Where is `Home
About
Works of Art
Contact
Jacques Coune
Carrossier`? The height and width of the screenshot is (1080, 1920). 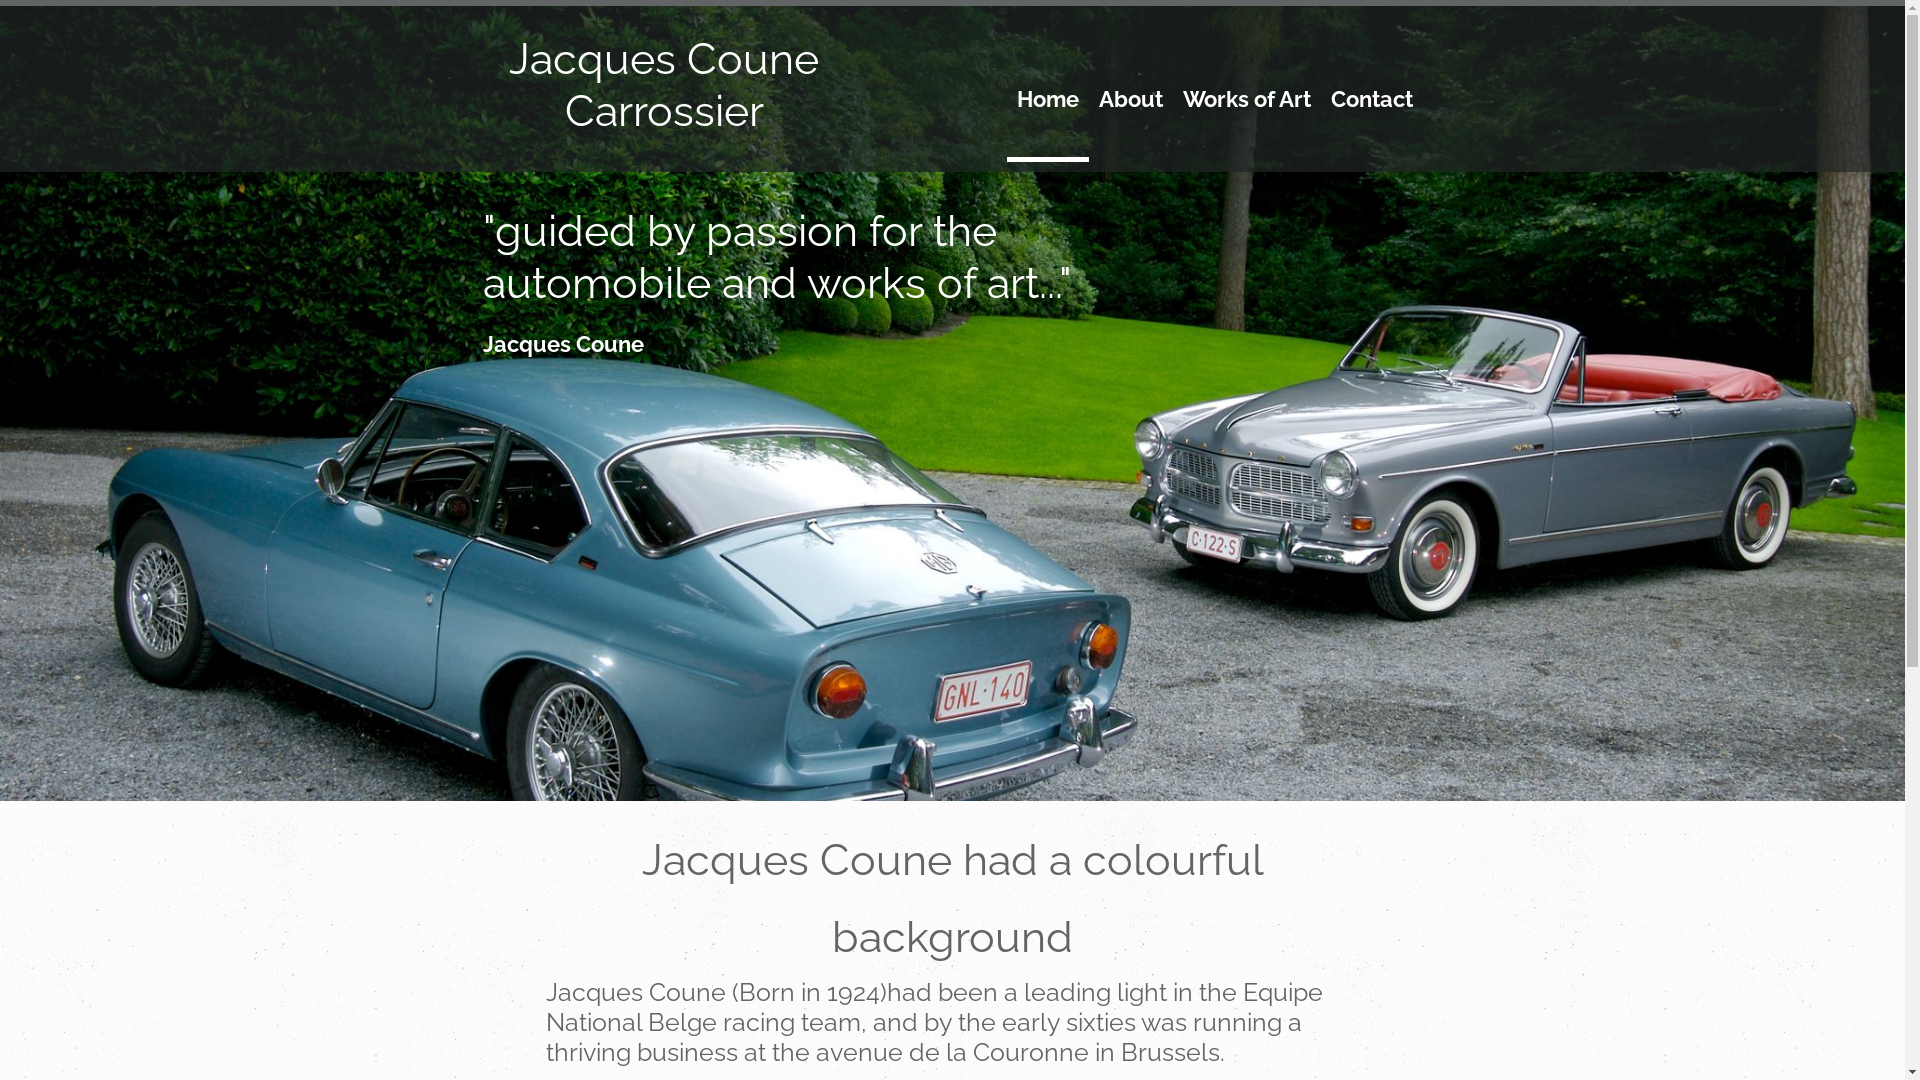
Home
About
Works of Art
Contact
Jacques Coune
Carrossier is located at coordinates (952, 86).